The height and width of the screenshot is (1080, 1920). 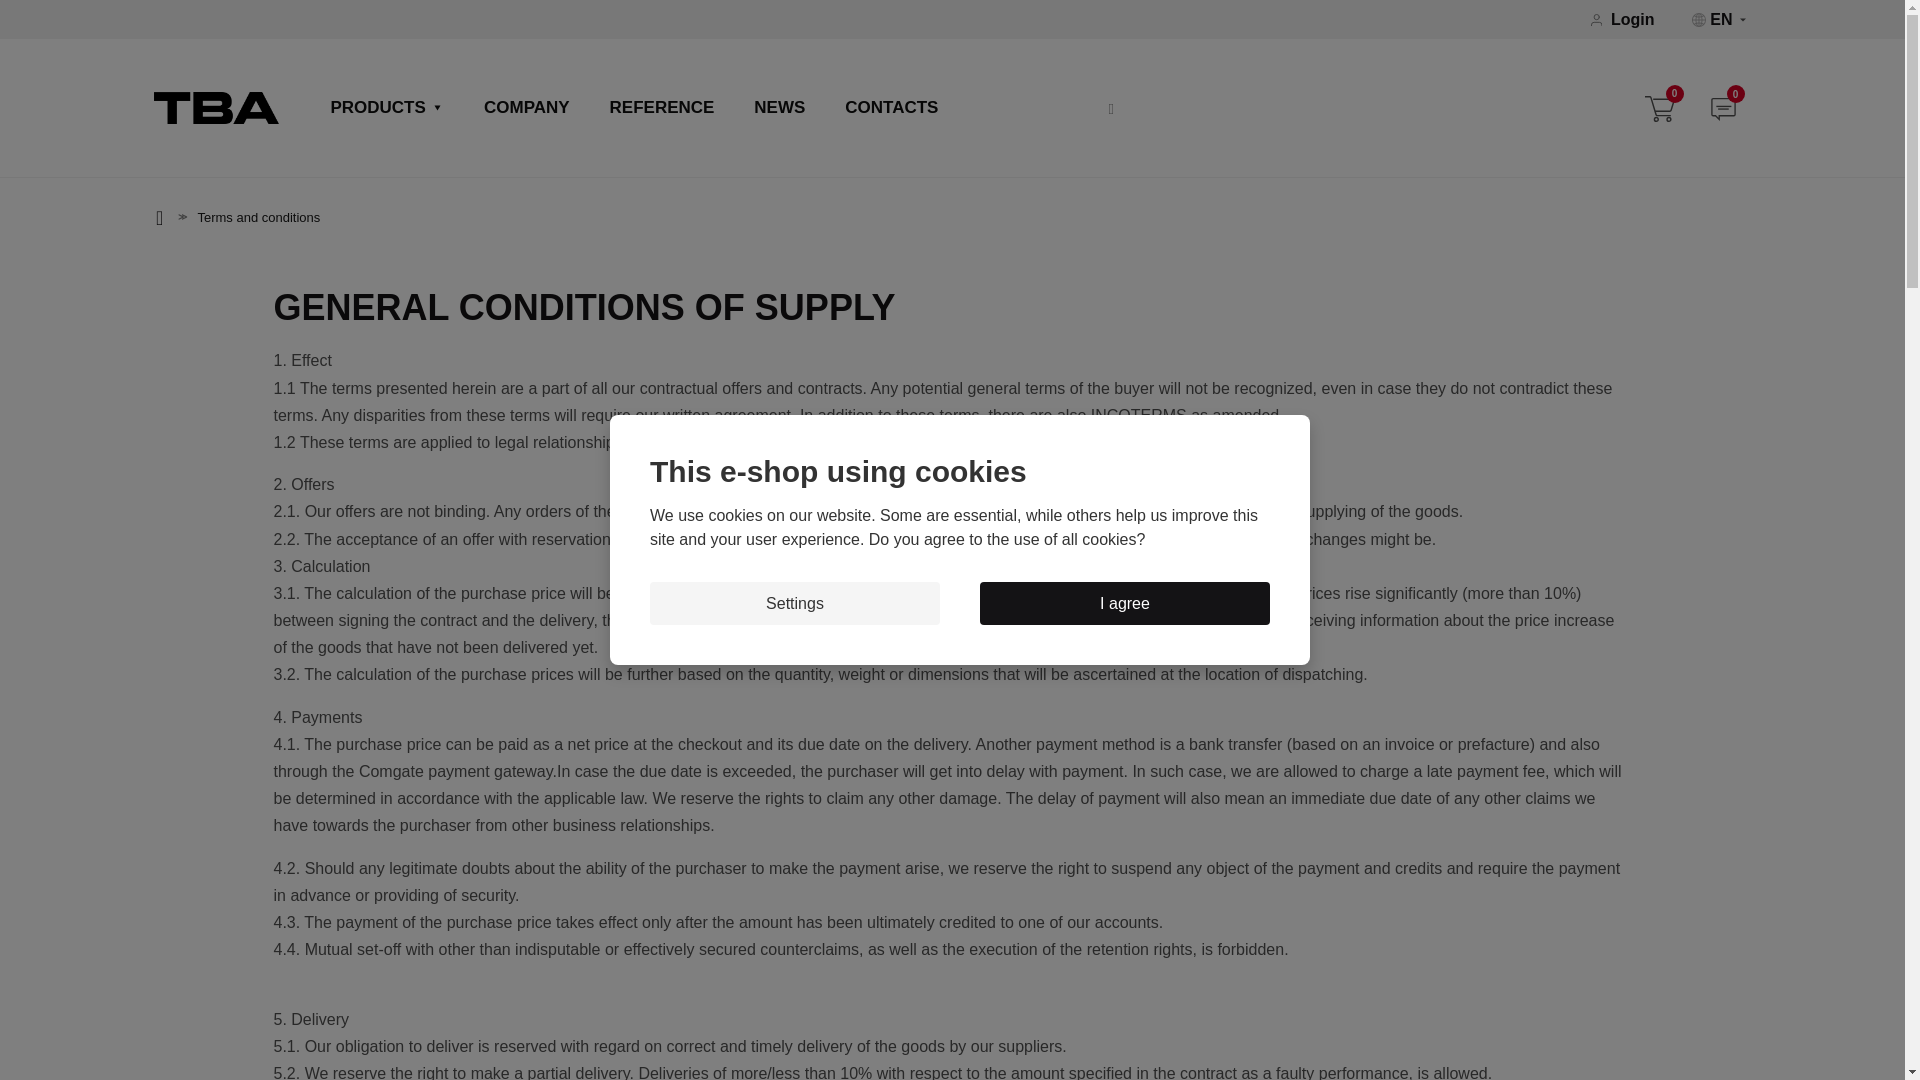 What do you see at coordinates (1124, 604) in the screenshot?
I see `I agree` at bounding box center [1124, 604].